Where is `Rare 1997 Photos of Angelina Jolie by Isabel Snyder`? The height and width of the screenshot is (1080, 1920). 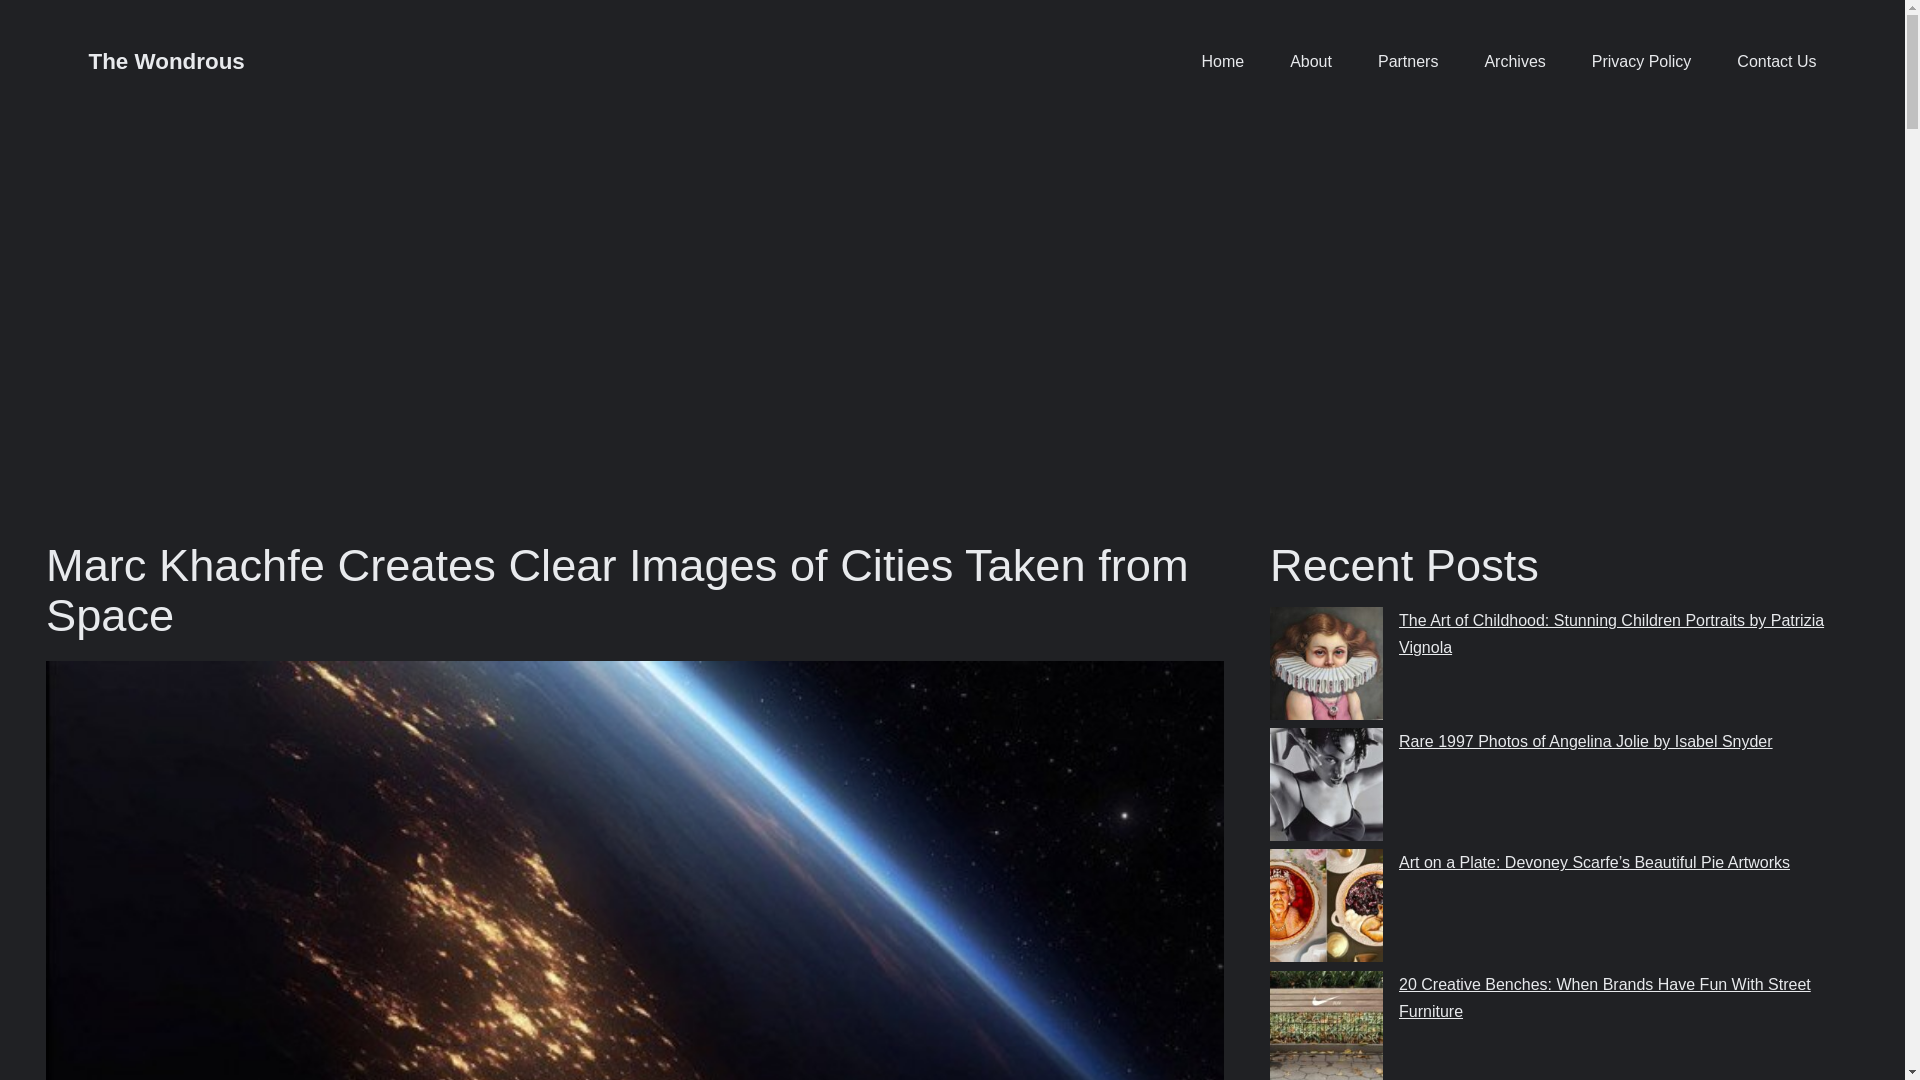
Rare 1997 Photos of Angelina Jolie by Isabel Snyder is located at coordinates (1586, 741).